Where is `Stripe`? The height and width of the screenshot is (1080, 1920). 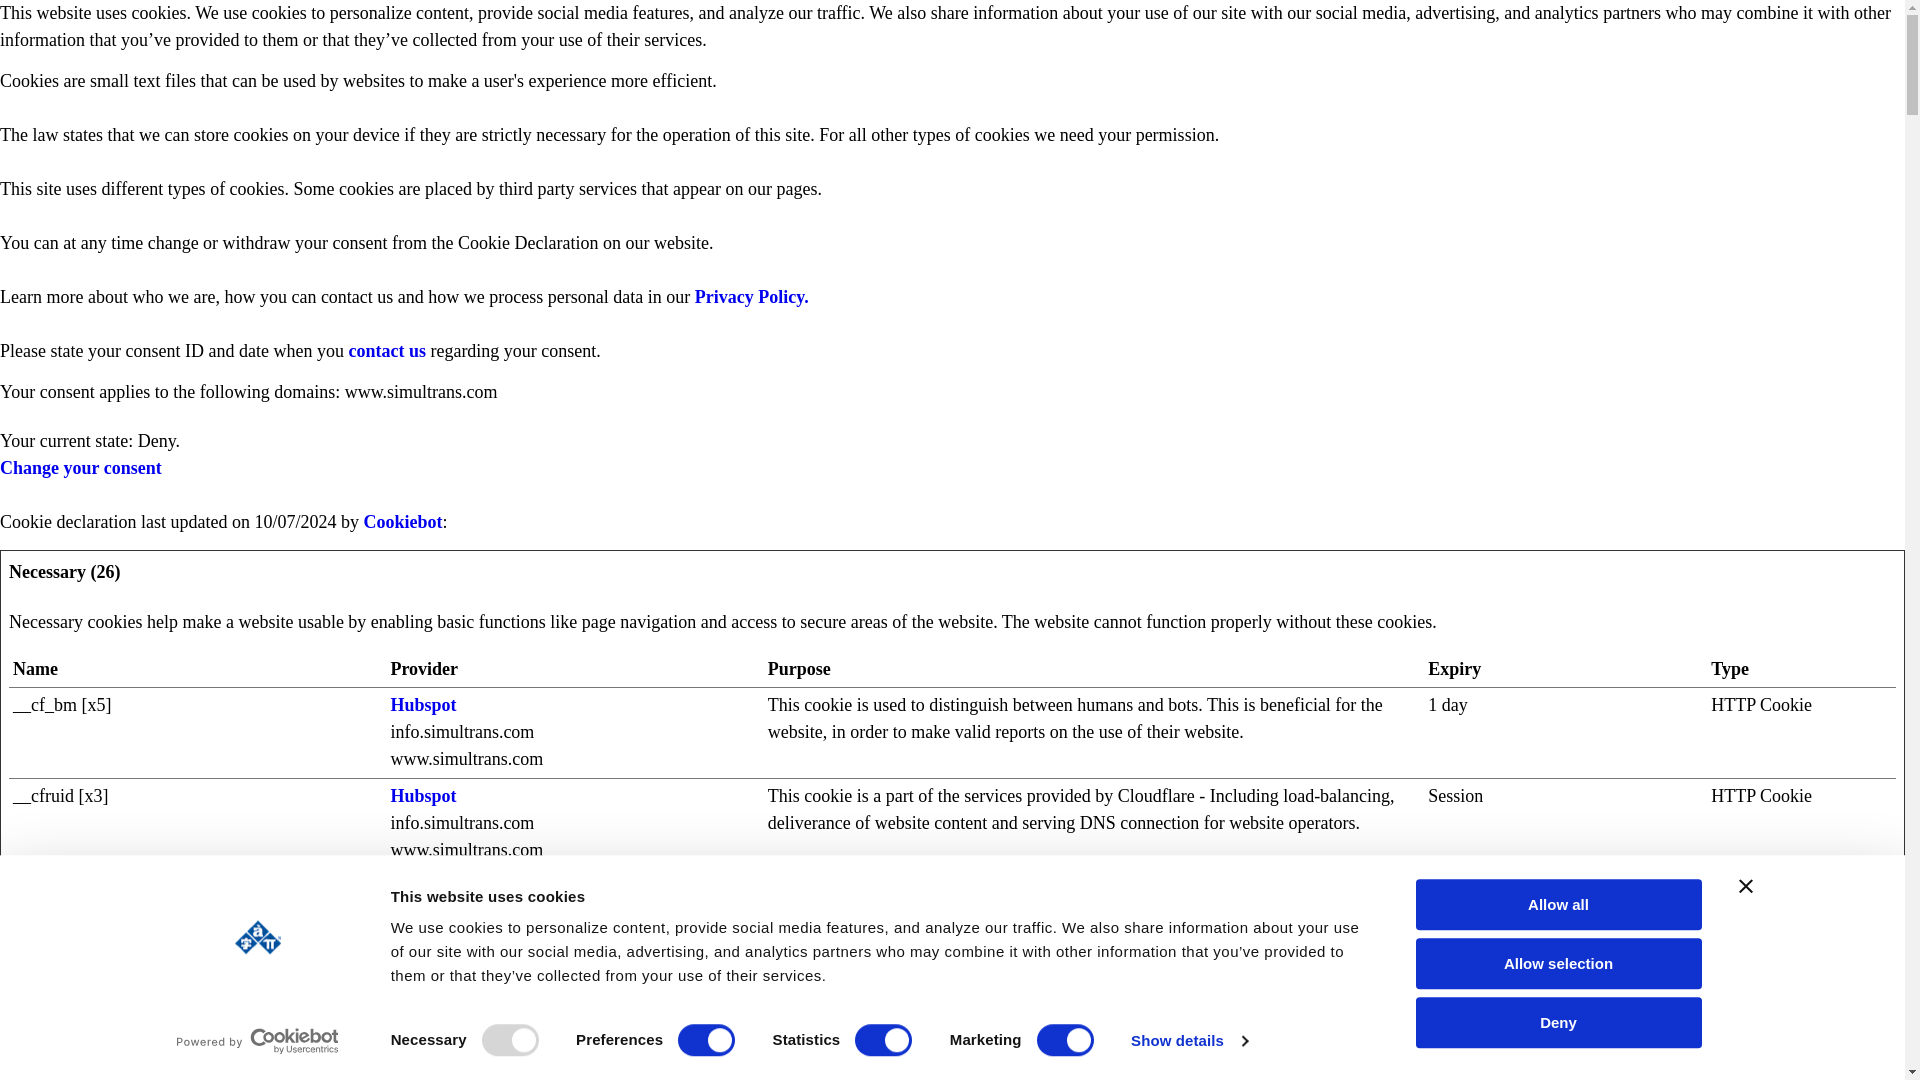 Stripe is located at coordinates (413, 886).